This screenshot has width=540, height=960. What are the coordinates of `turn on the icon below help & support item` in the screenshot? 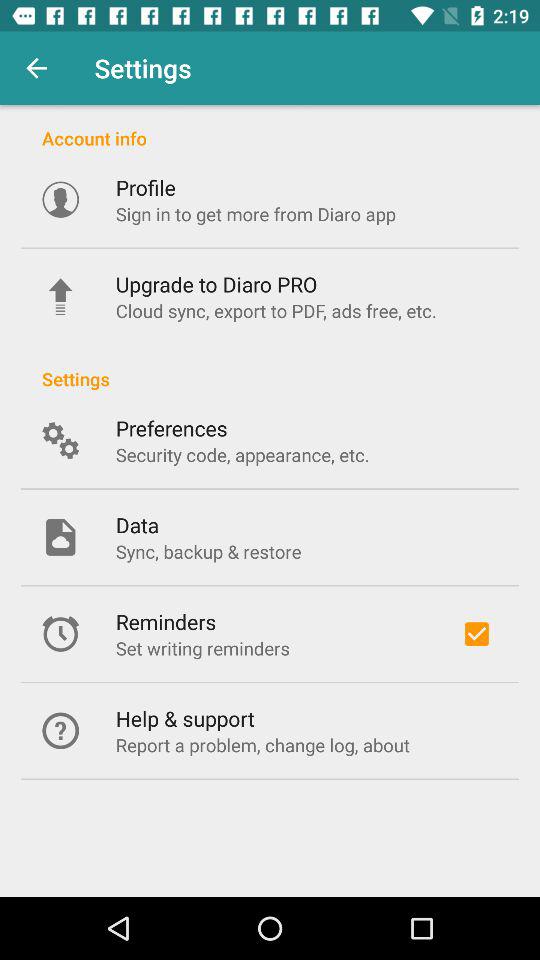 It's located at (262, 744).